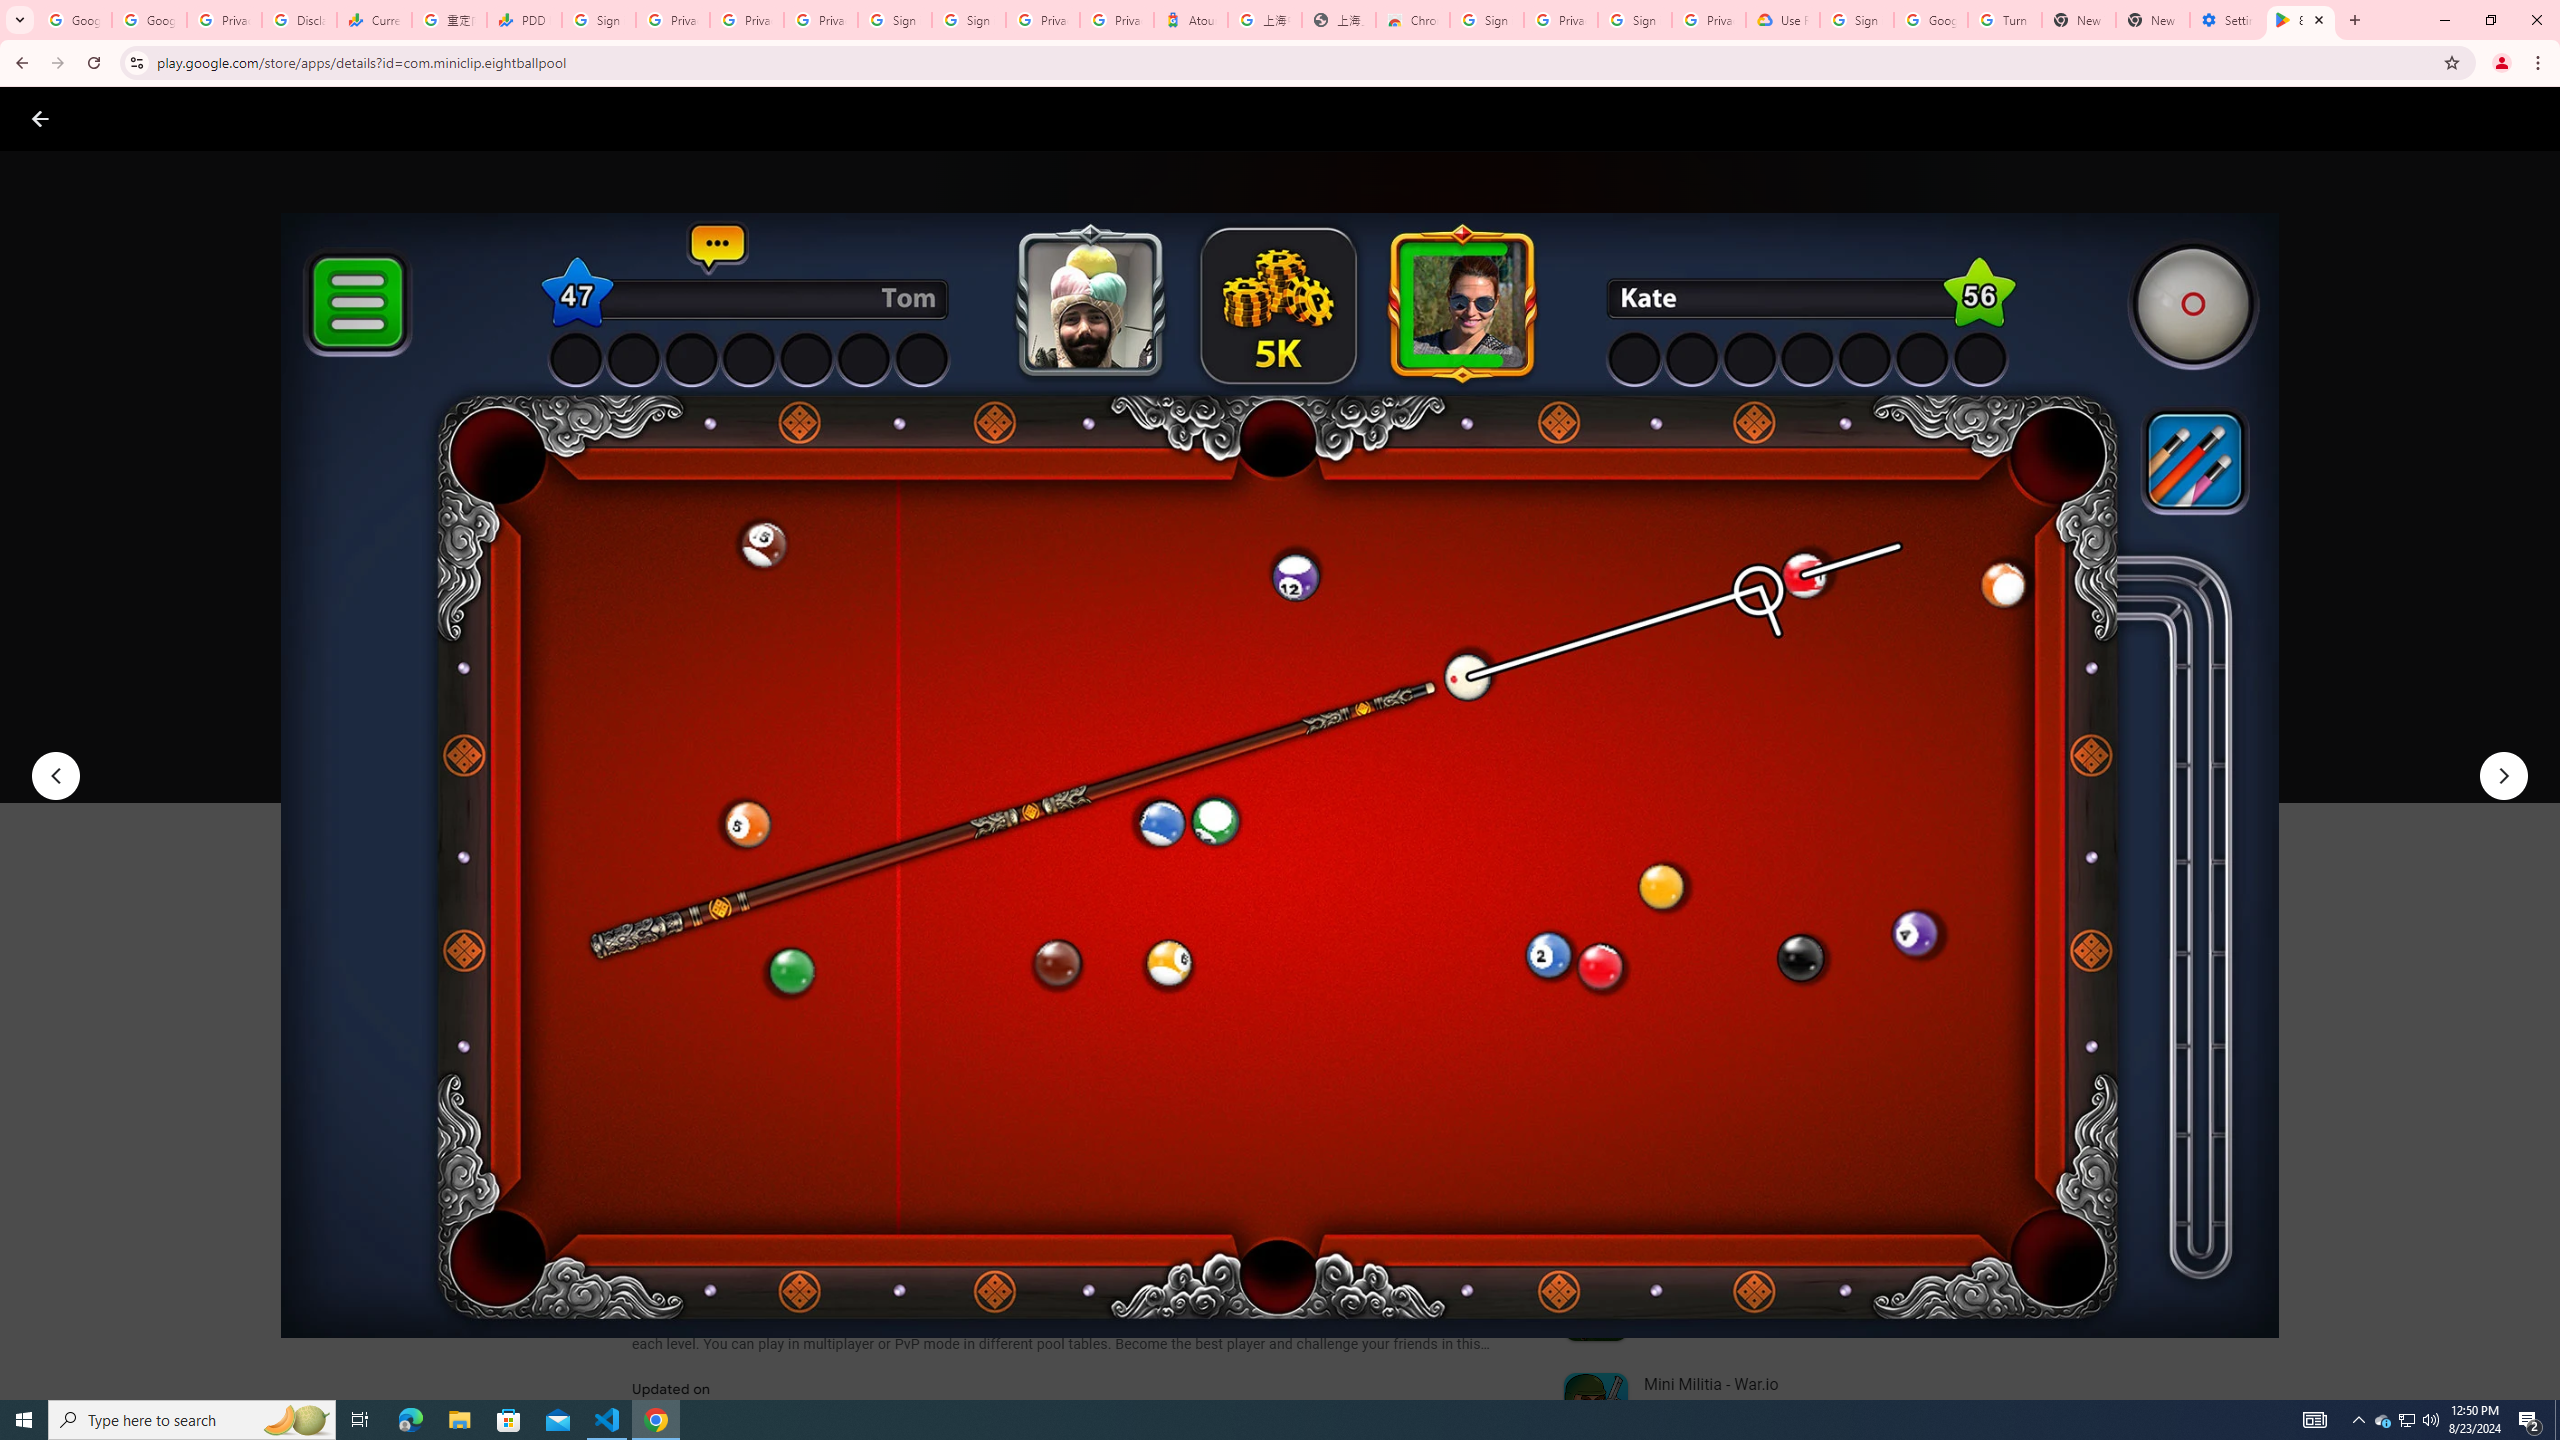 The height and width of the screenshot is (1440, 2560). Describe the element at coordinates (1012, 678) in the screenshot. I see `More info about this content rating` at that location.